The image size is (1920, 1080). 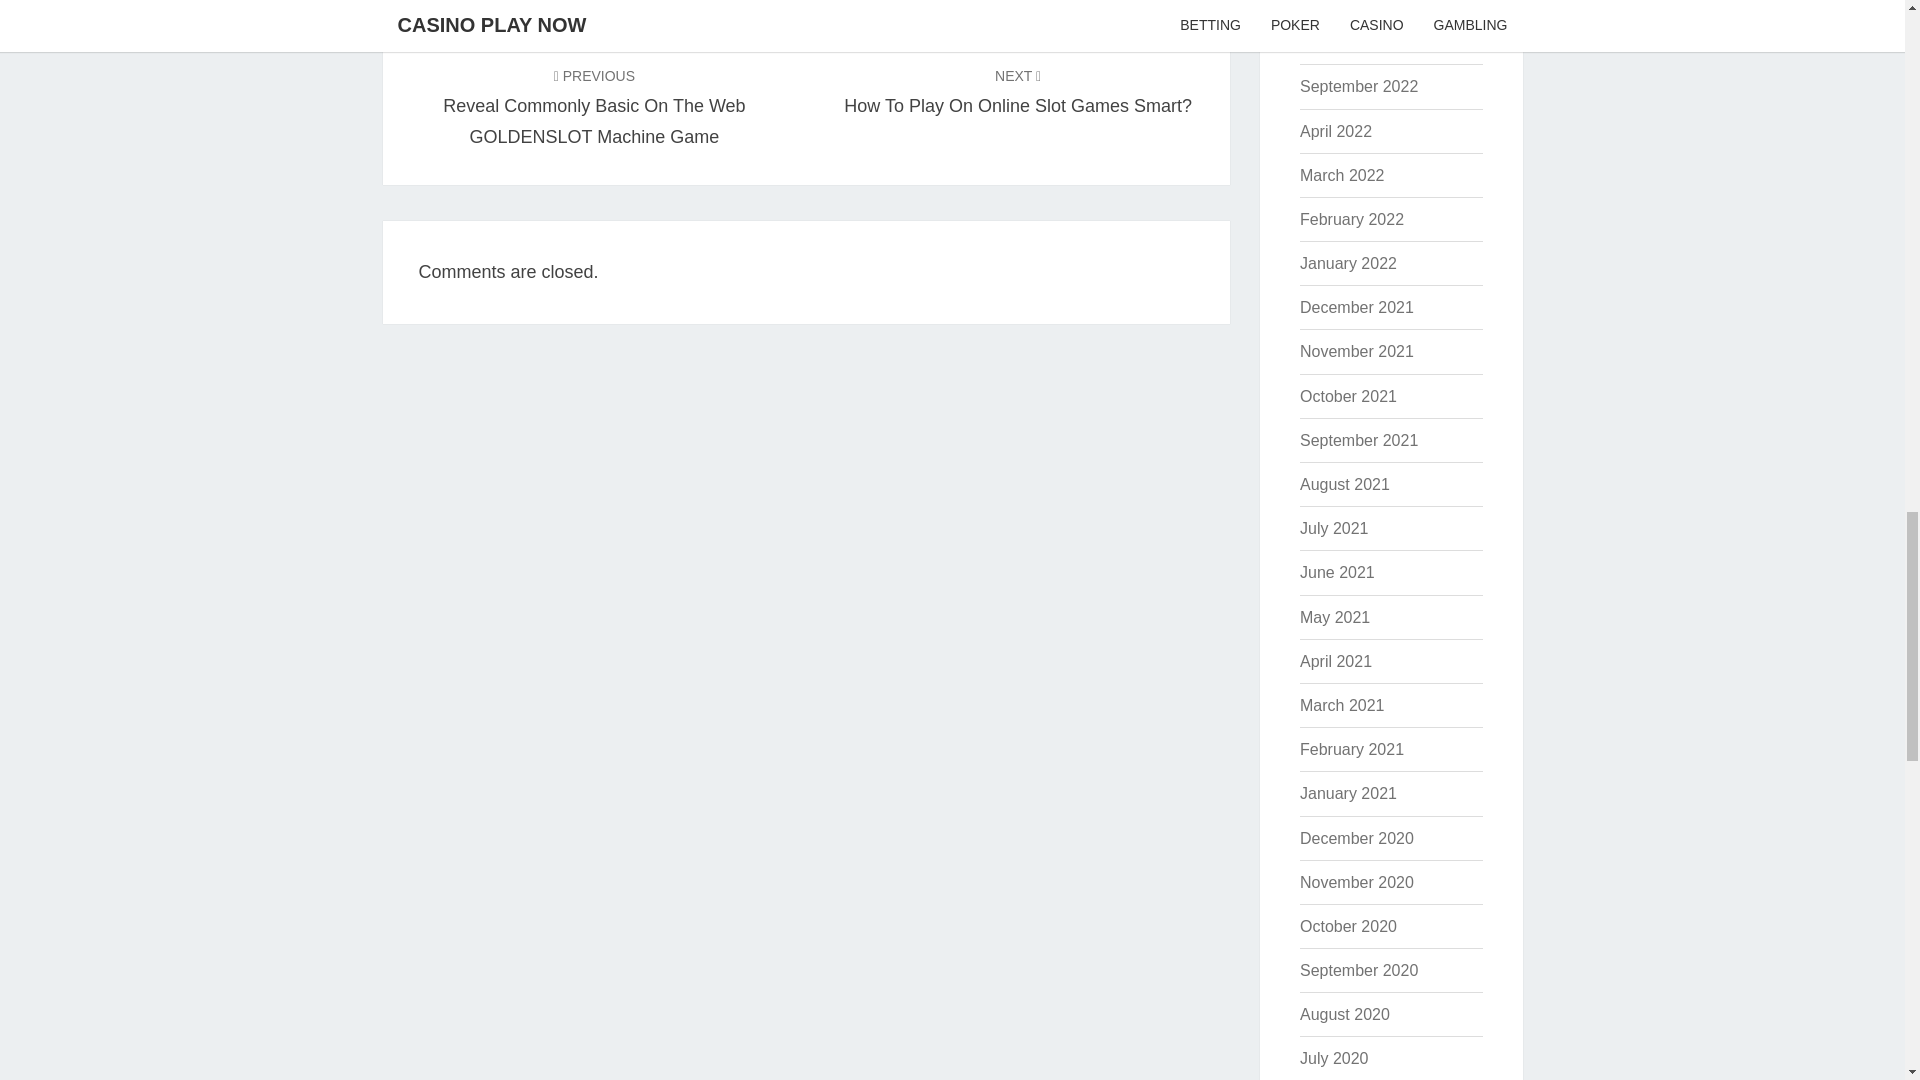 What do you see at coordinates (1358, 86) in the screenshot?
I see `September 2022` at bounding box center [1358, 86].